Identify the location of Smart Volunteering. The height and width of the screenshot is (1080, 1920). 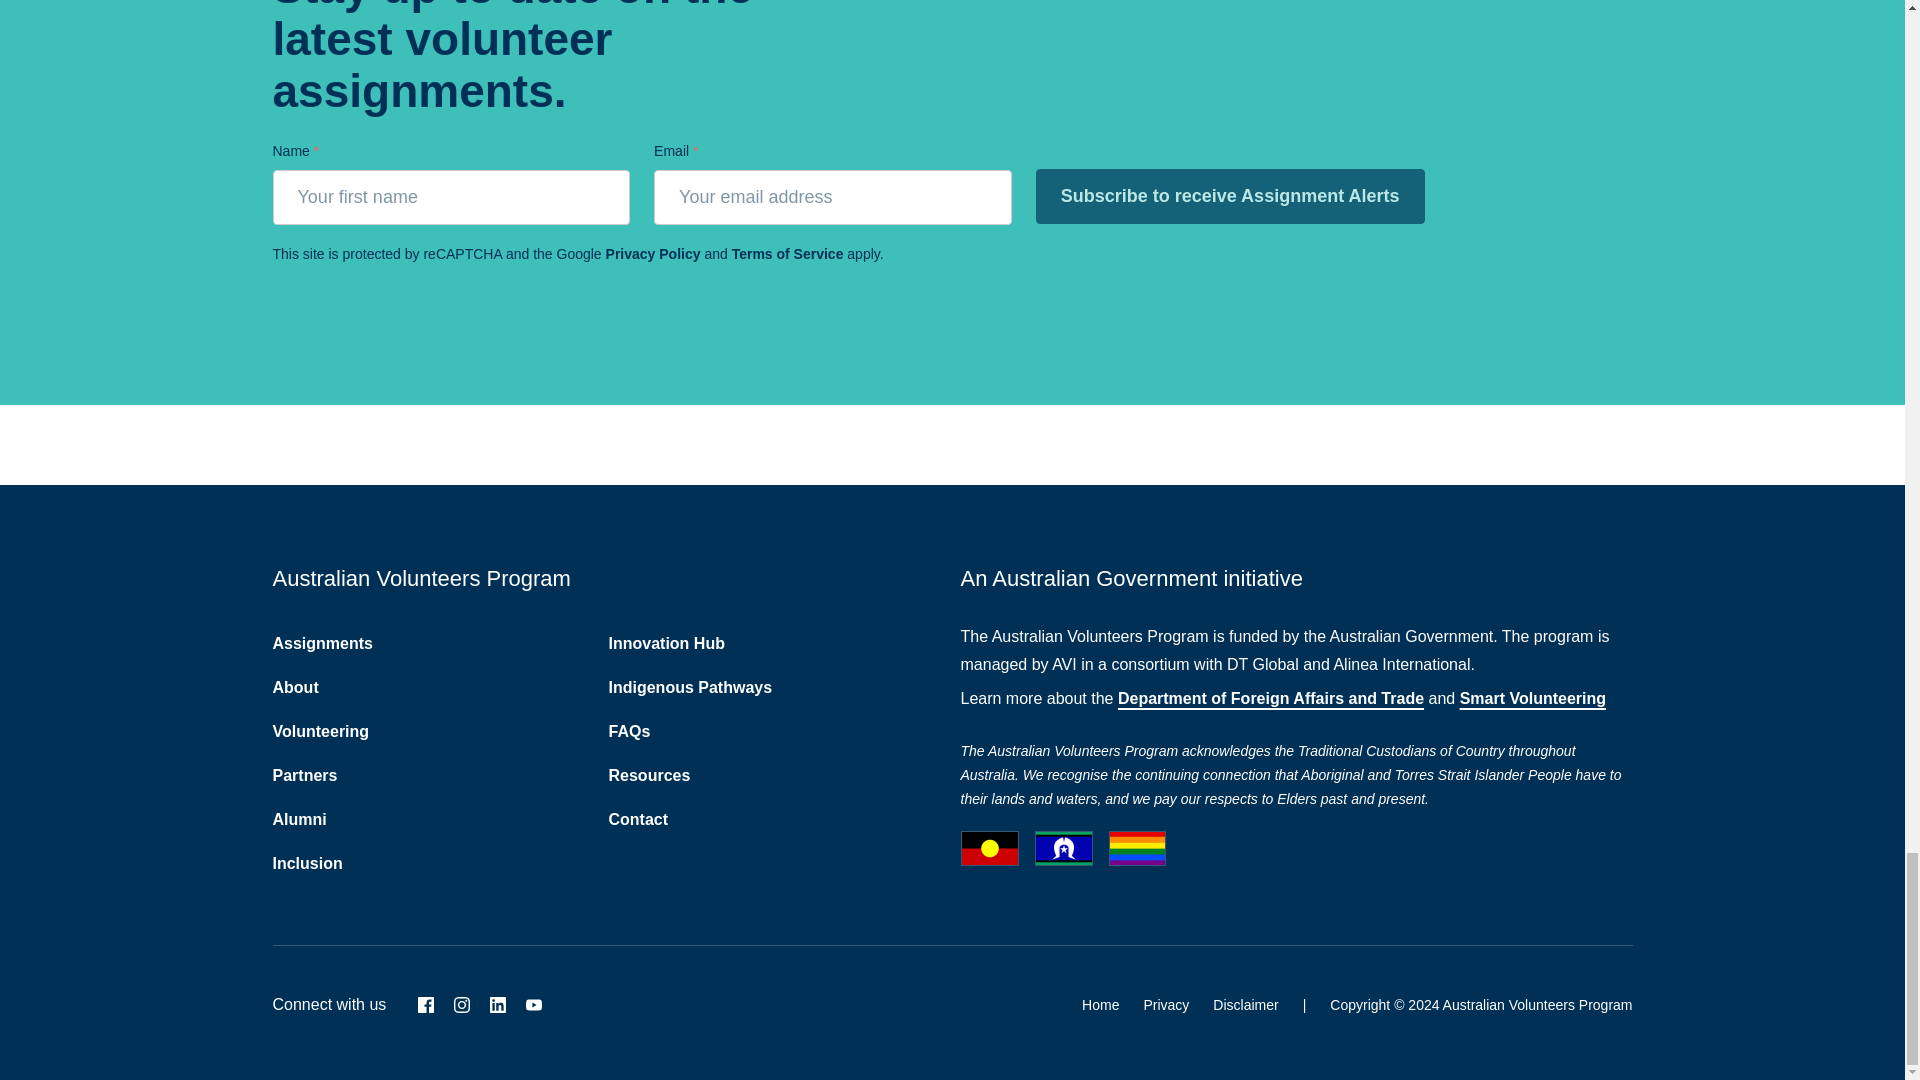
(1532, 698).